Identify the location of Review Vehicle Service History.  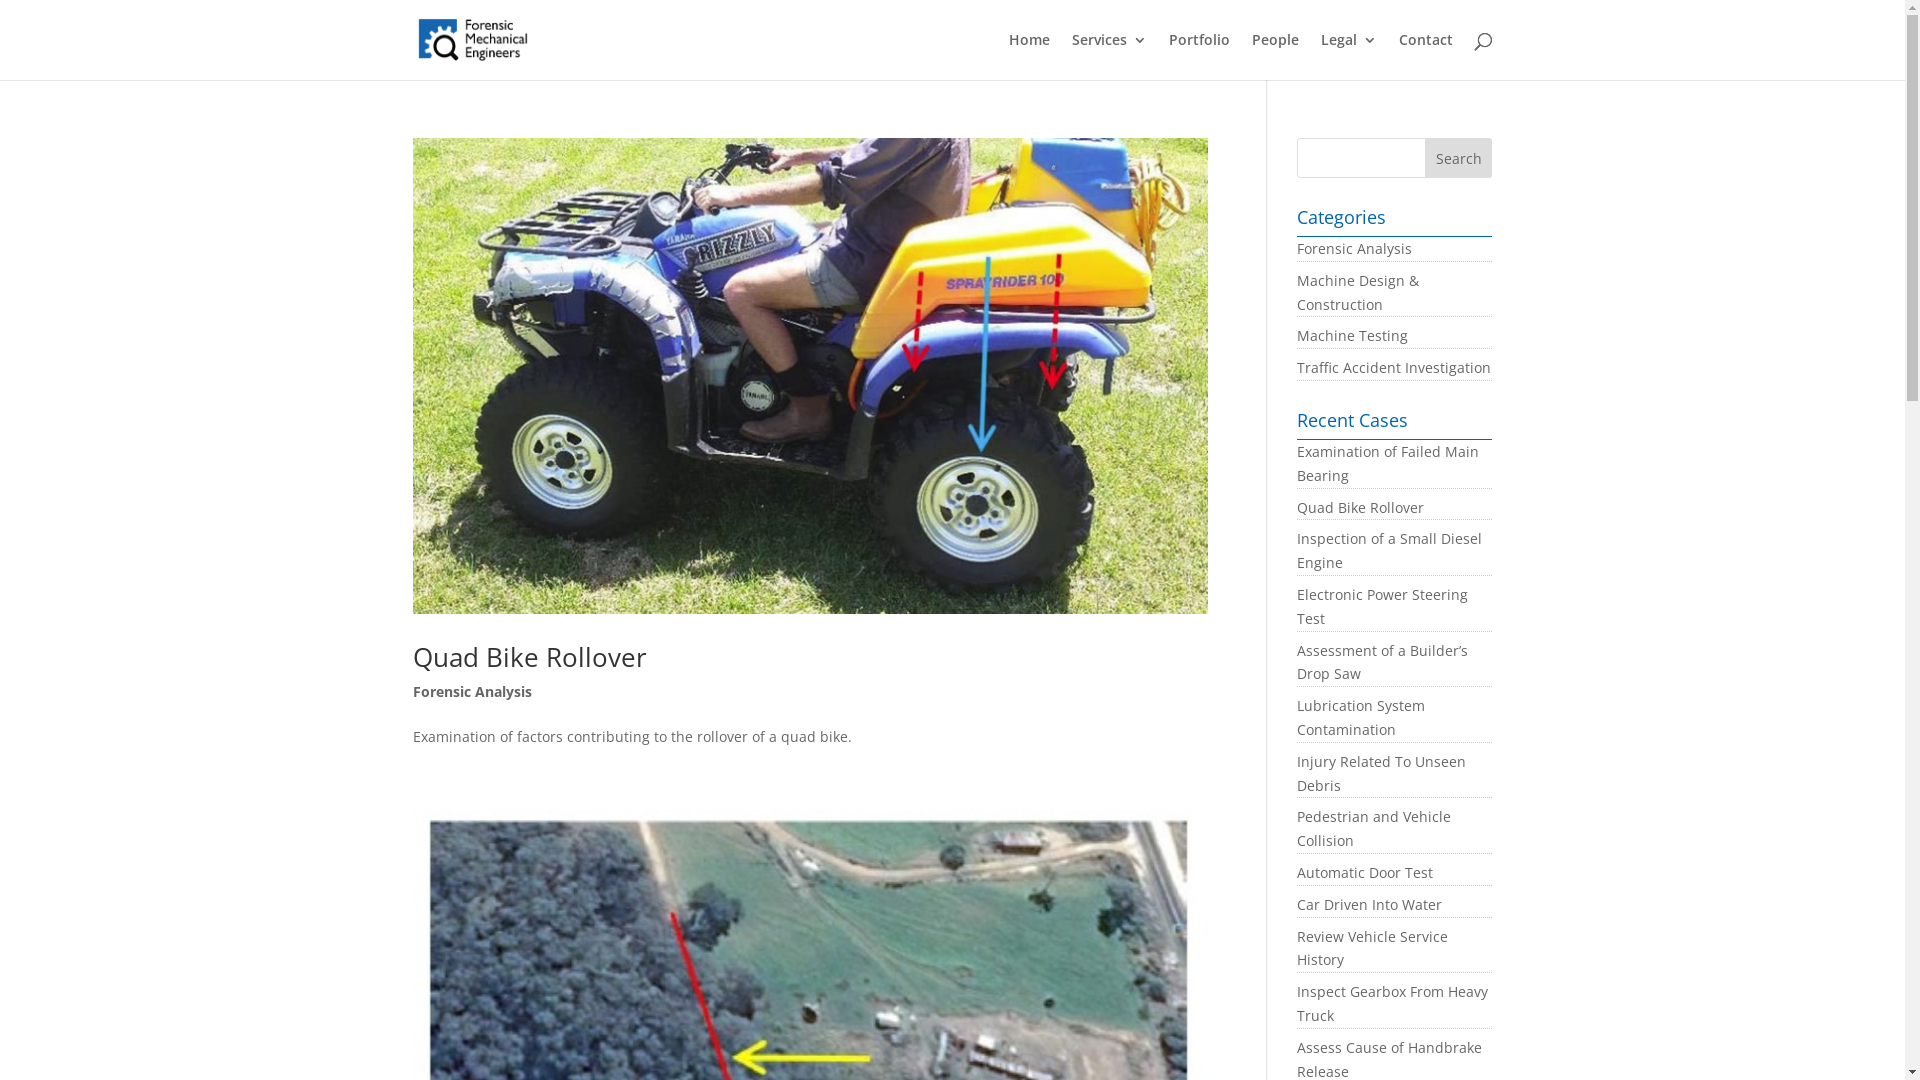
(1372, 948).